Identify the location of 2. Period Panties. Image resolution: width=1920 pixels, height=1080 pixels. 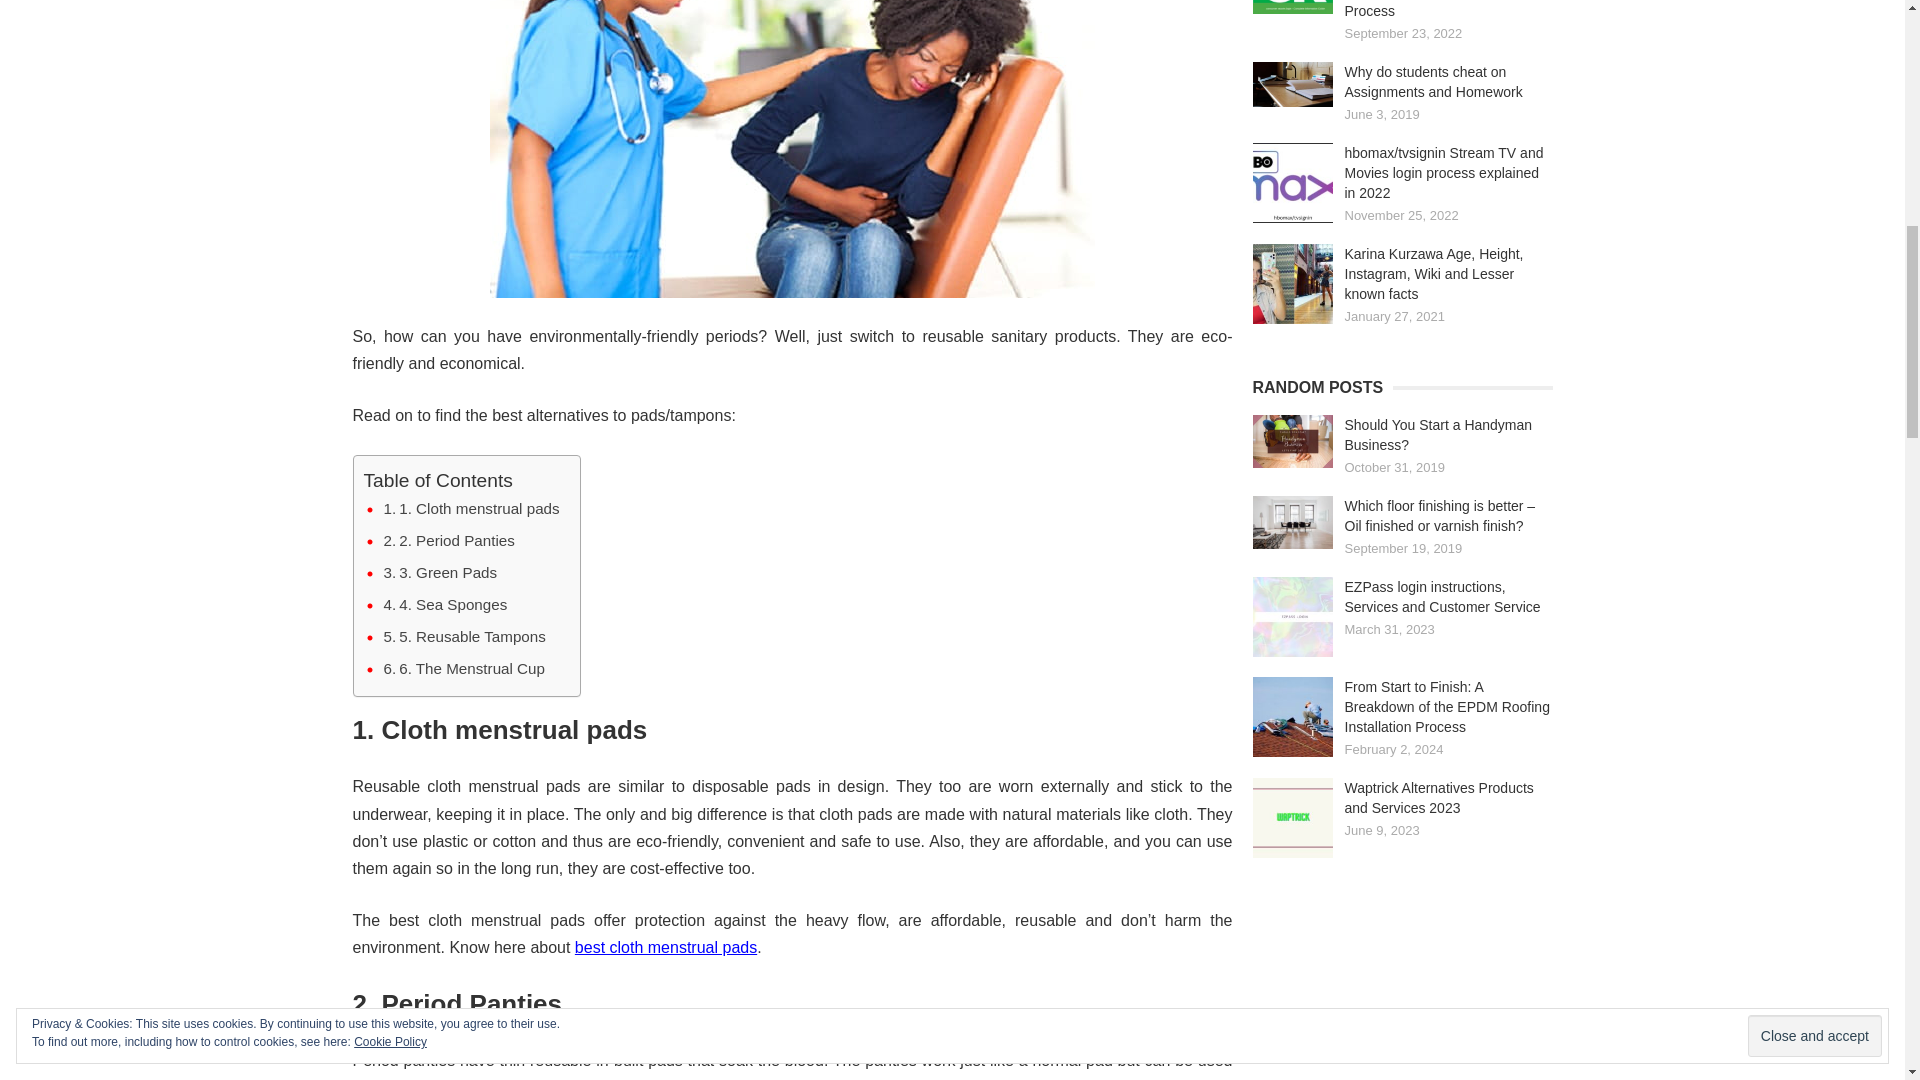
(449, 540).